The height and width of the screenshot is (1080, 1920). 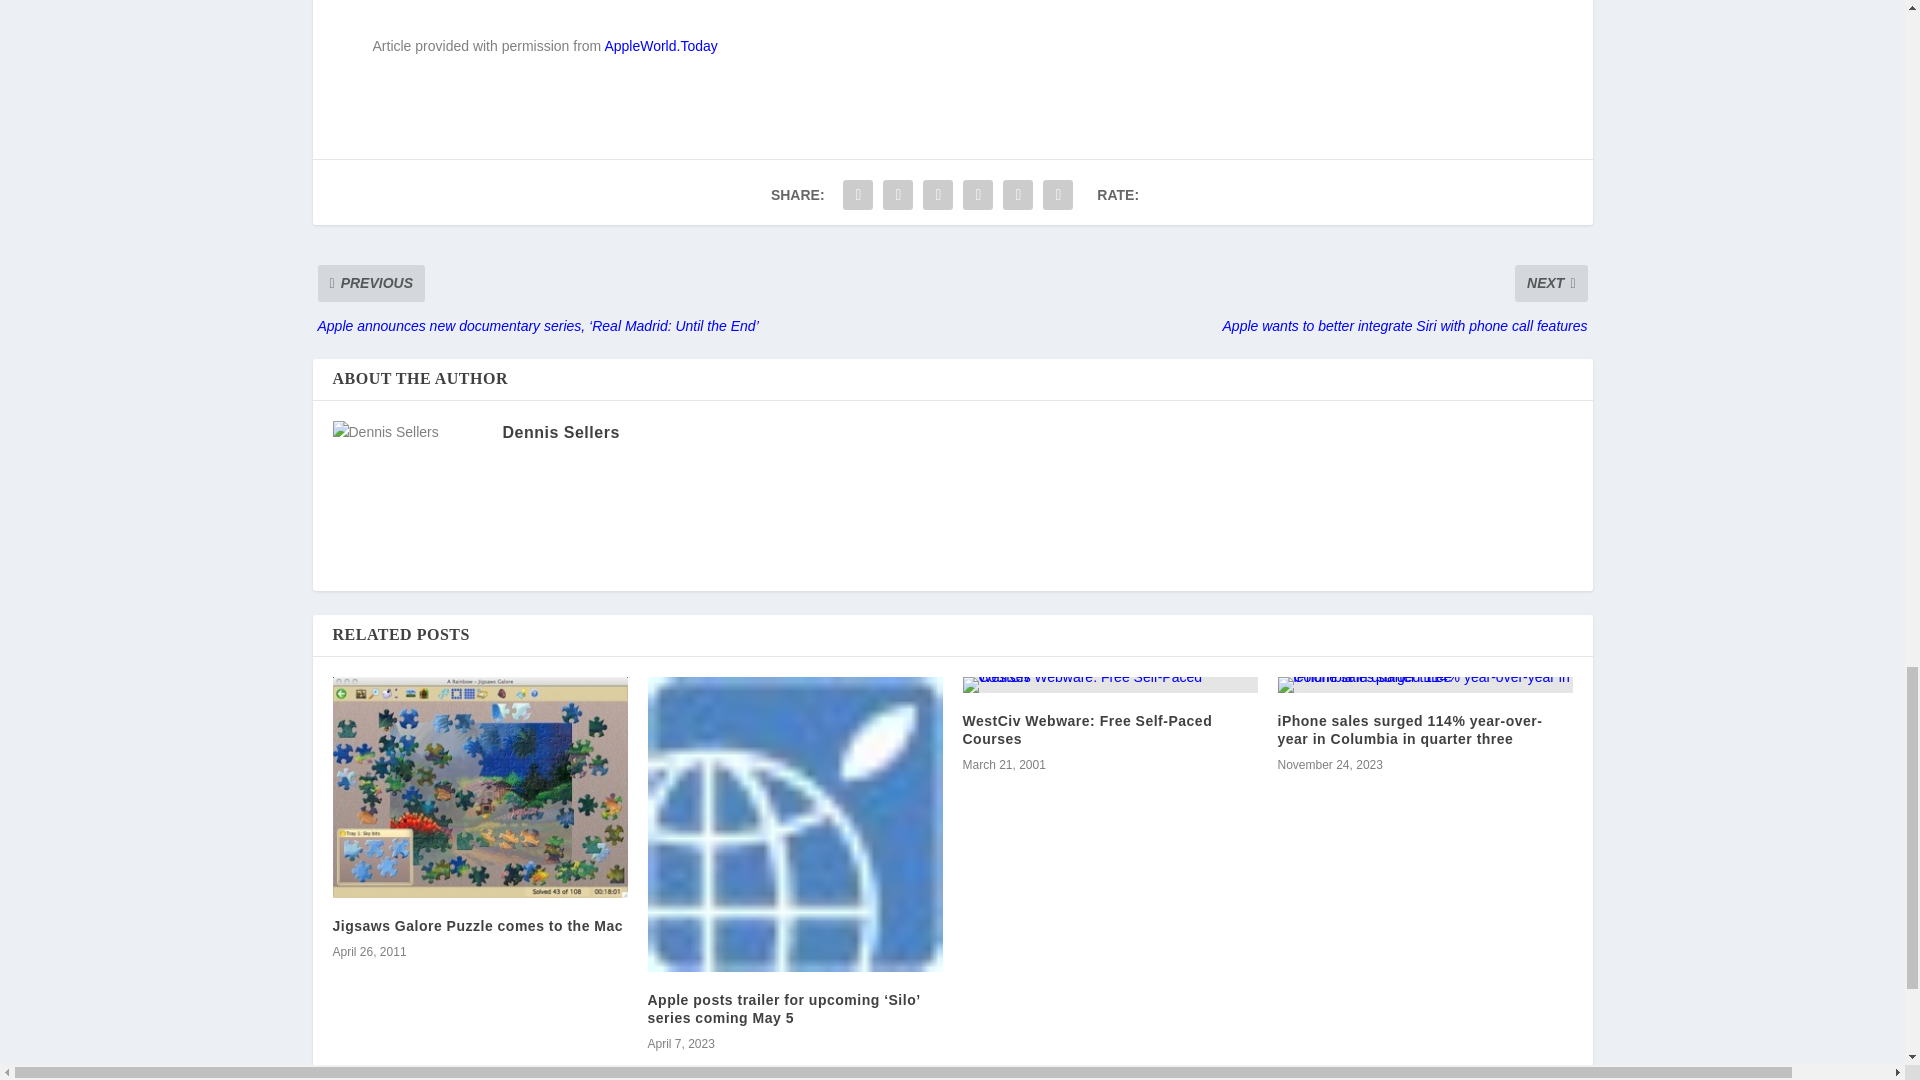 What do you see at coordinates (560, 432) in the screenshot?
I see `View all posts by Dennis Sellers` at bounding box center [560, 432].